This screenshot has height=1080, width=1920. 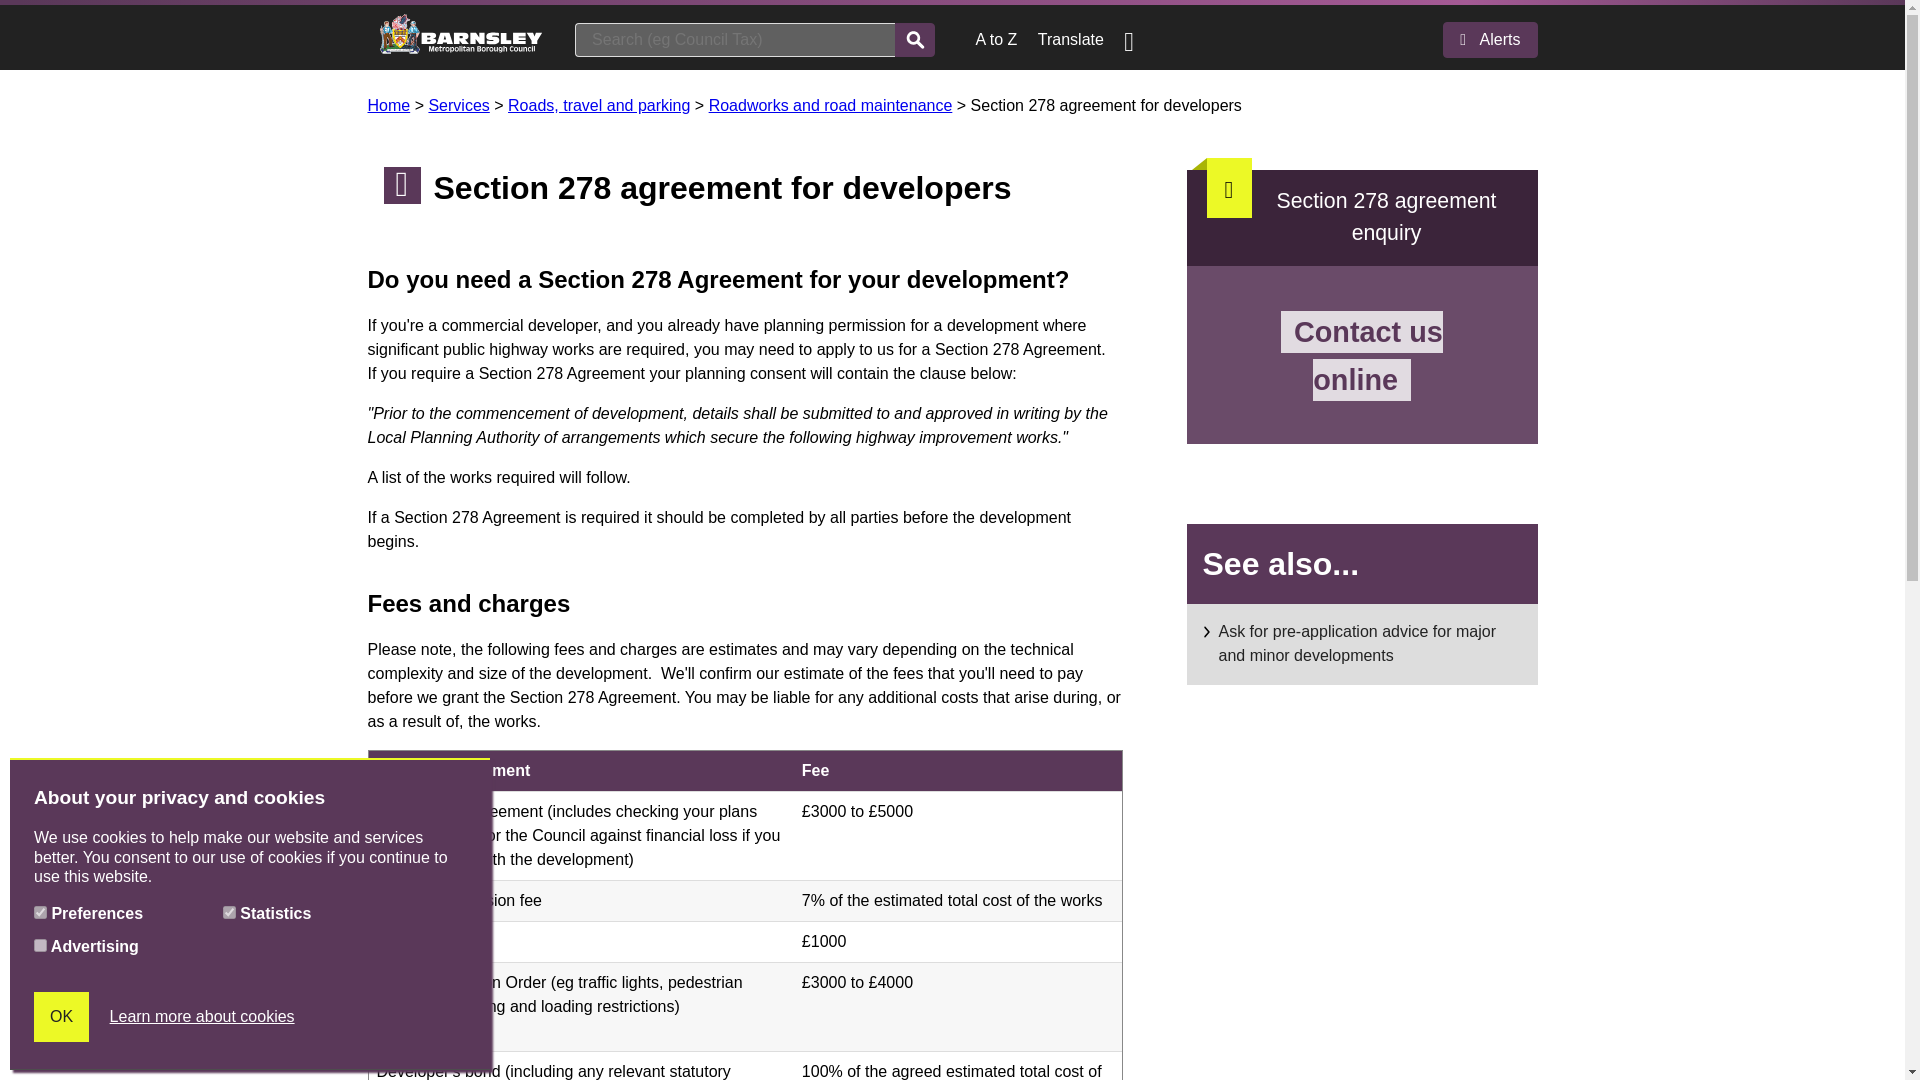 I want to click on Roads, travel and parking, so click(x=598, y=106).